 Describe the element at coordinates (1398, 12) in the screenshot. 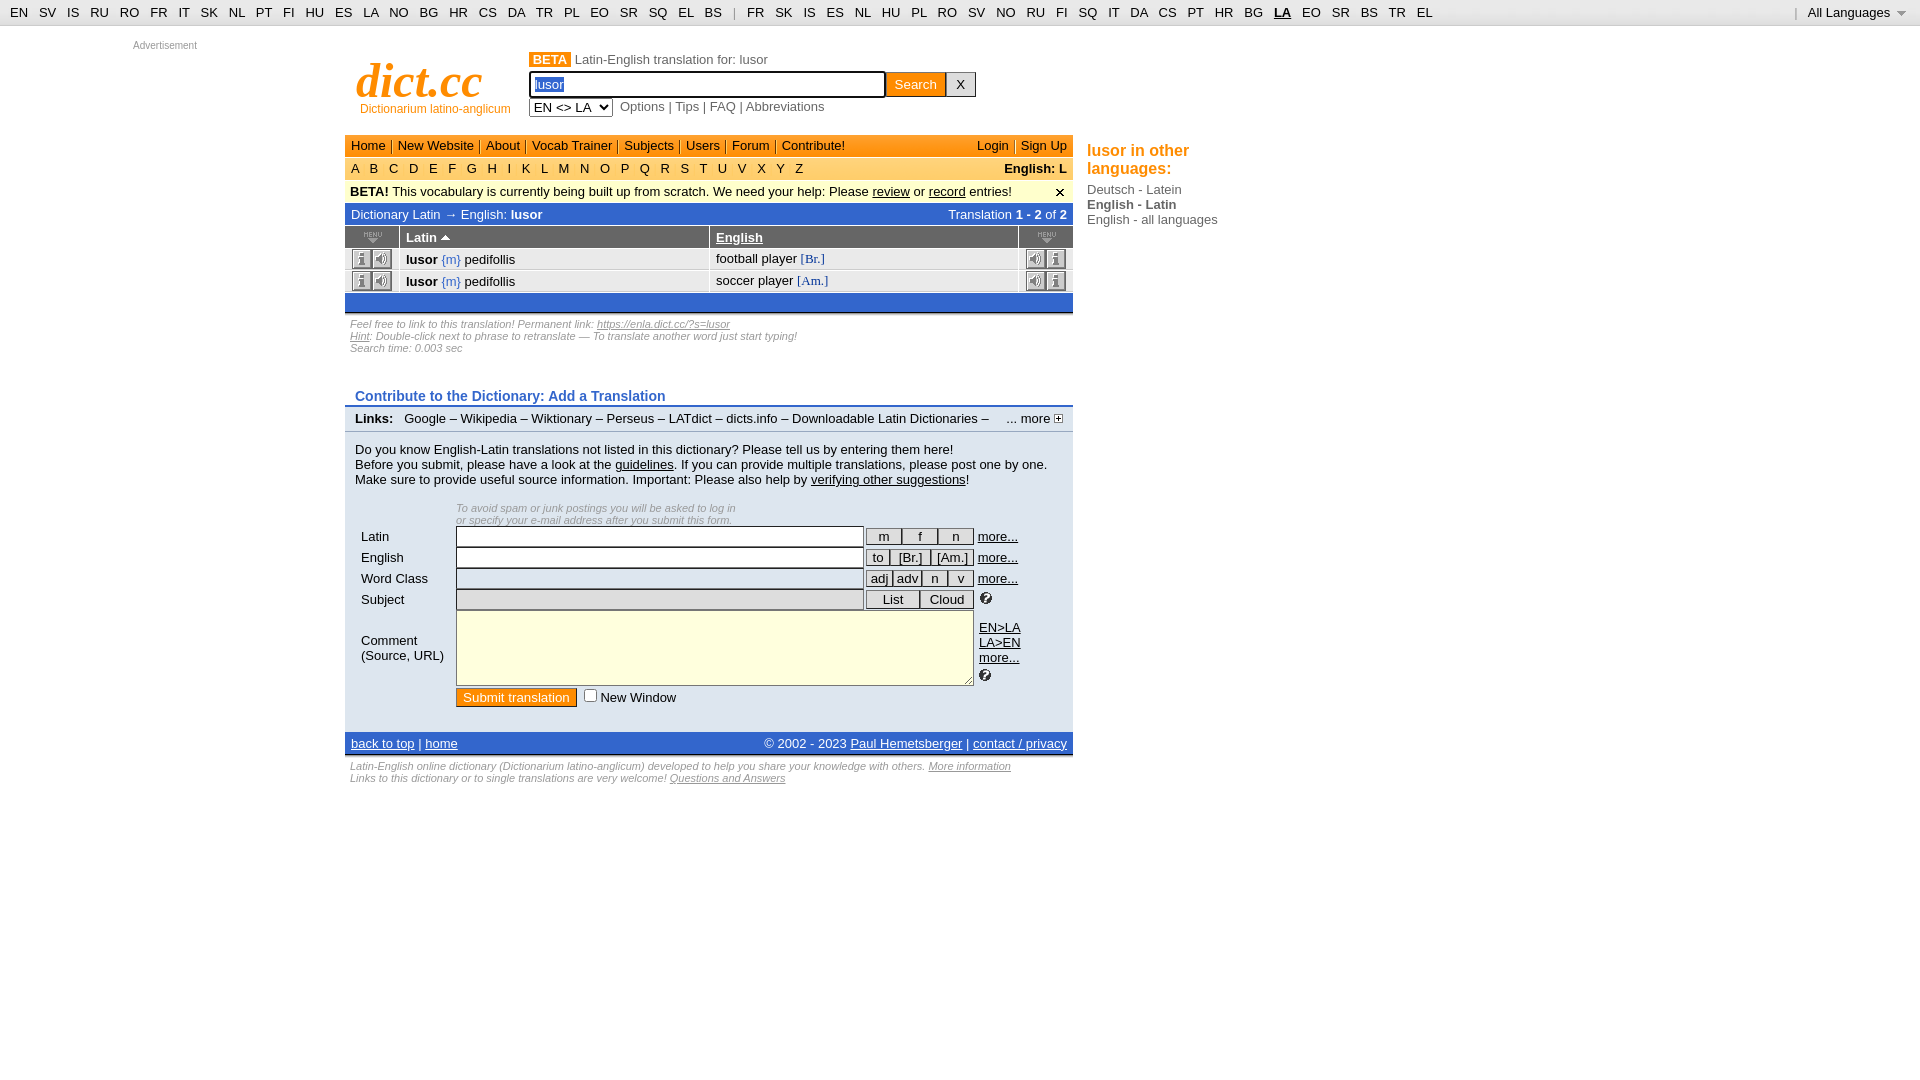

I see `TR` at that location.